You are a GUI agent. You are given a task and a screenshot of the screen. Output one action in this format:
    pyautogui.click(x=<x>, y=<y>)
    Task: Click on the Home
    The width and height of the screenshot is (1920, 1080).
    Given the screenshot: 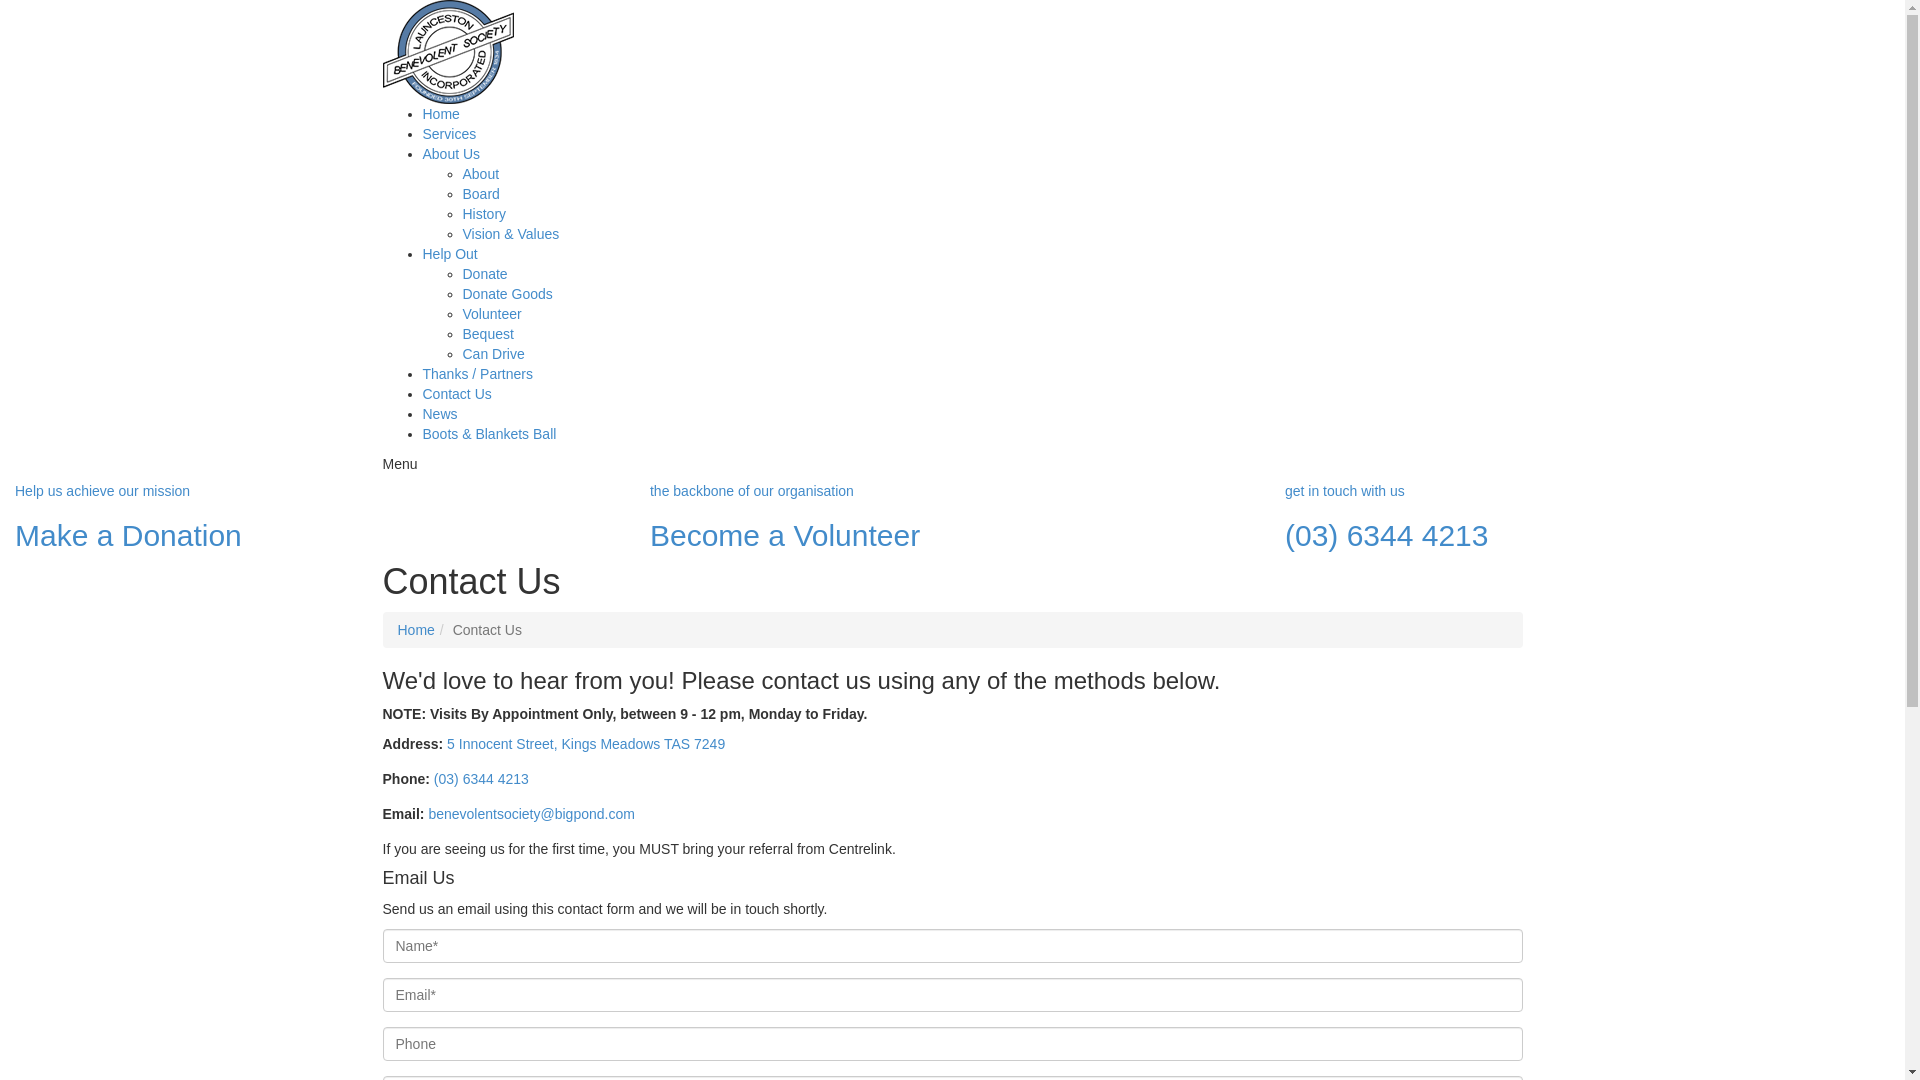 What is the action you would take?
    pyautogui.click(x=416, y=630)
    